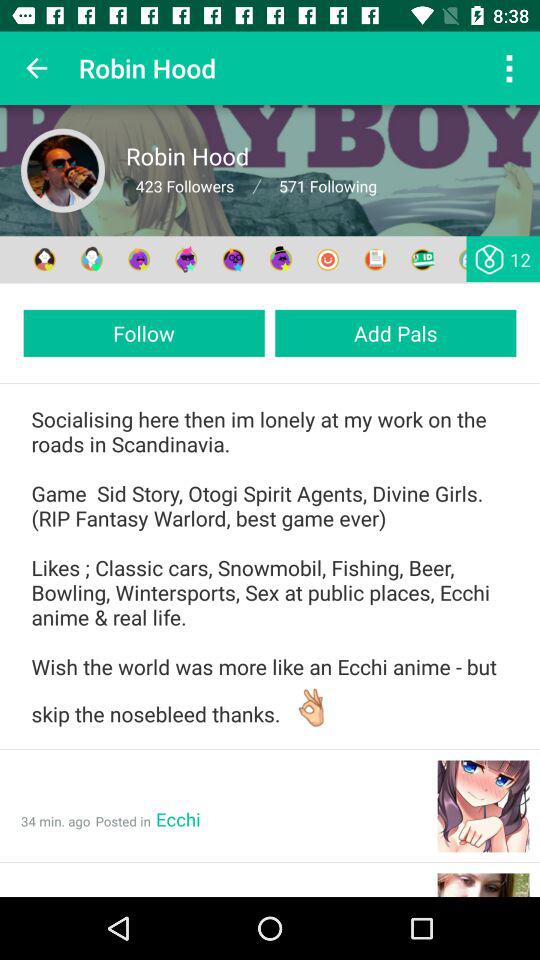 Image resolution: width=540 pixels, height=960 pixels. What do you see at coordinates (144, 332) in the screenshot?
I see `press the item to the left of add pals` at bounding box center [144, 332].